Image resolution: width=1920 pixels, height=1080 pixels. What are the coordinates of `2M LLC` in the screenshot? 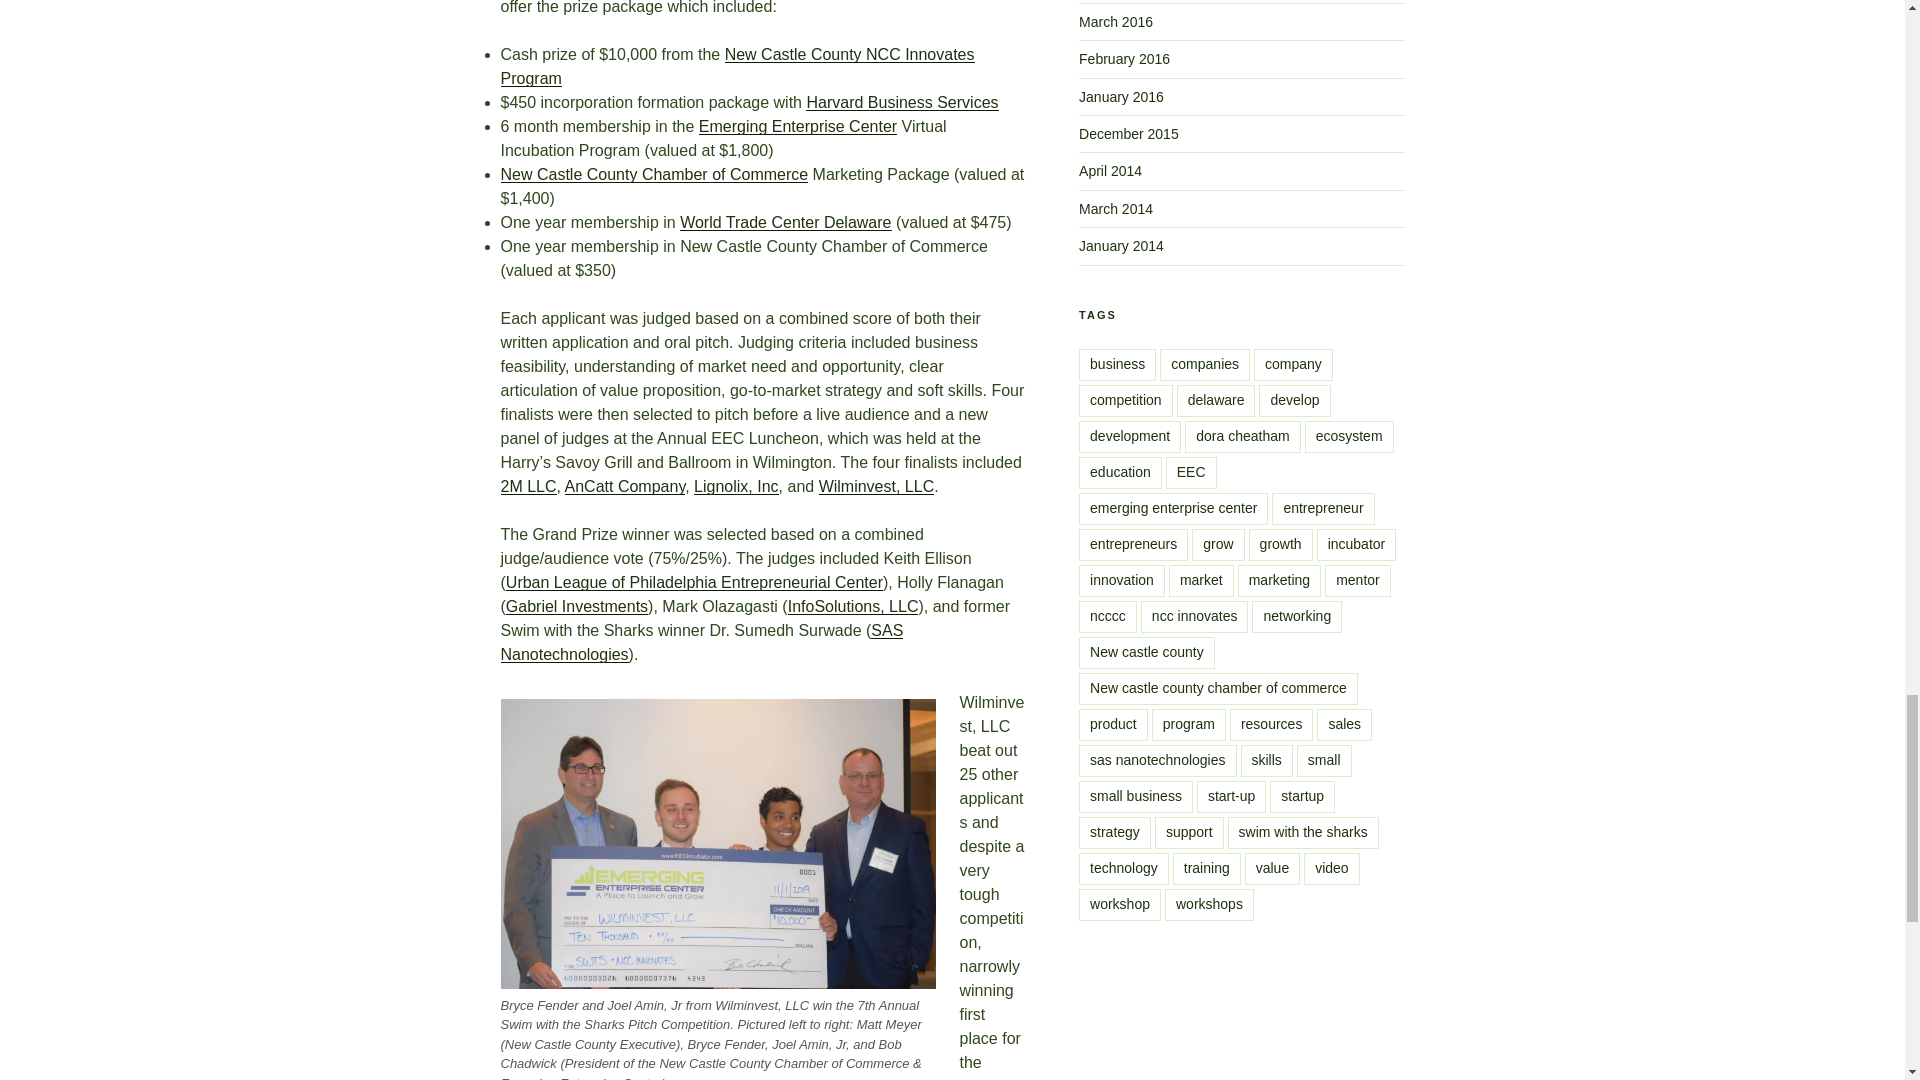 It's located at (528, 486).